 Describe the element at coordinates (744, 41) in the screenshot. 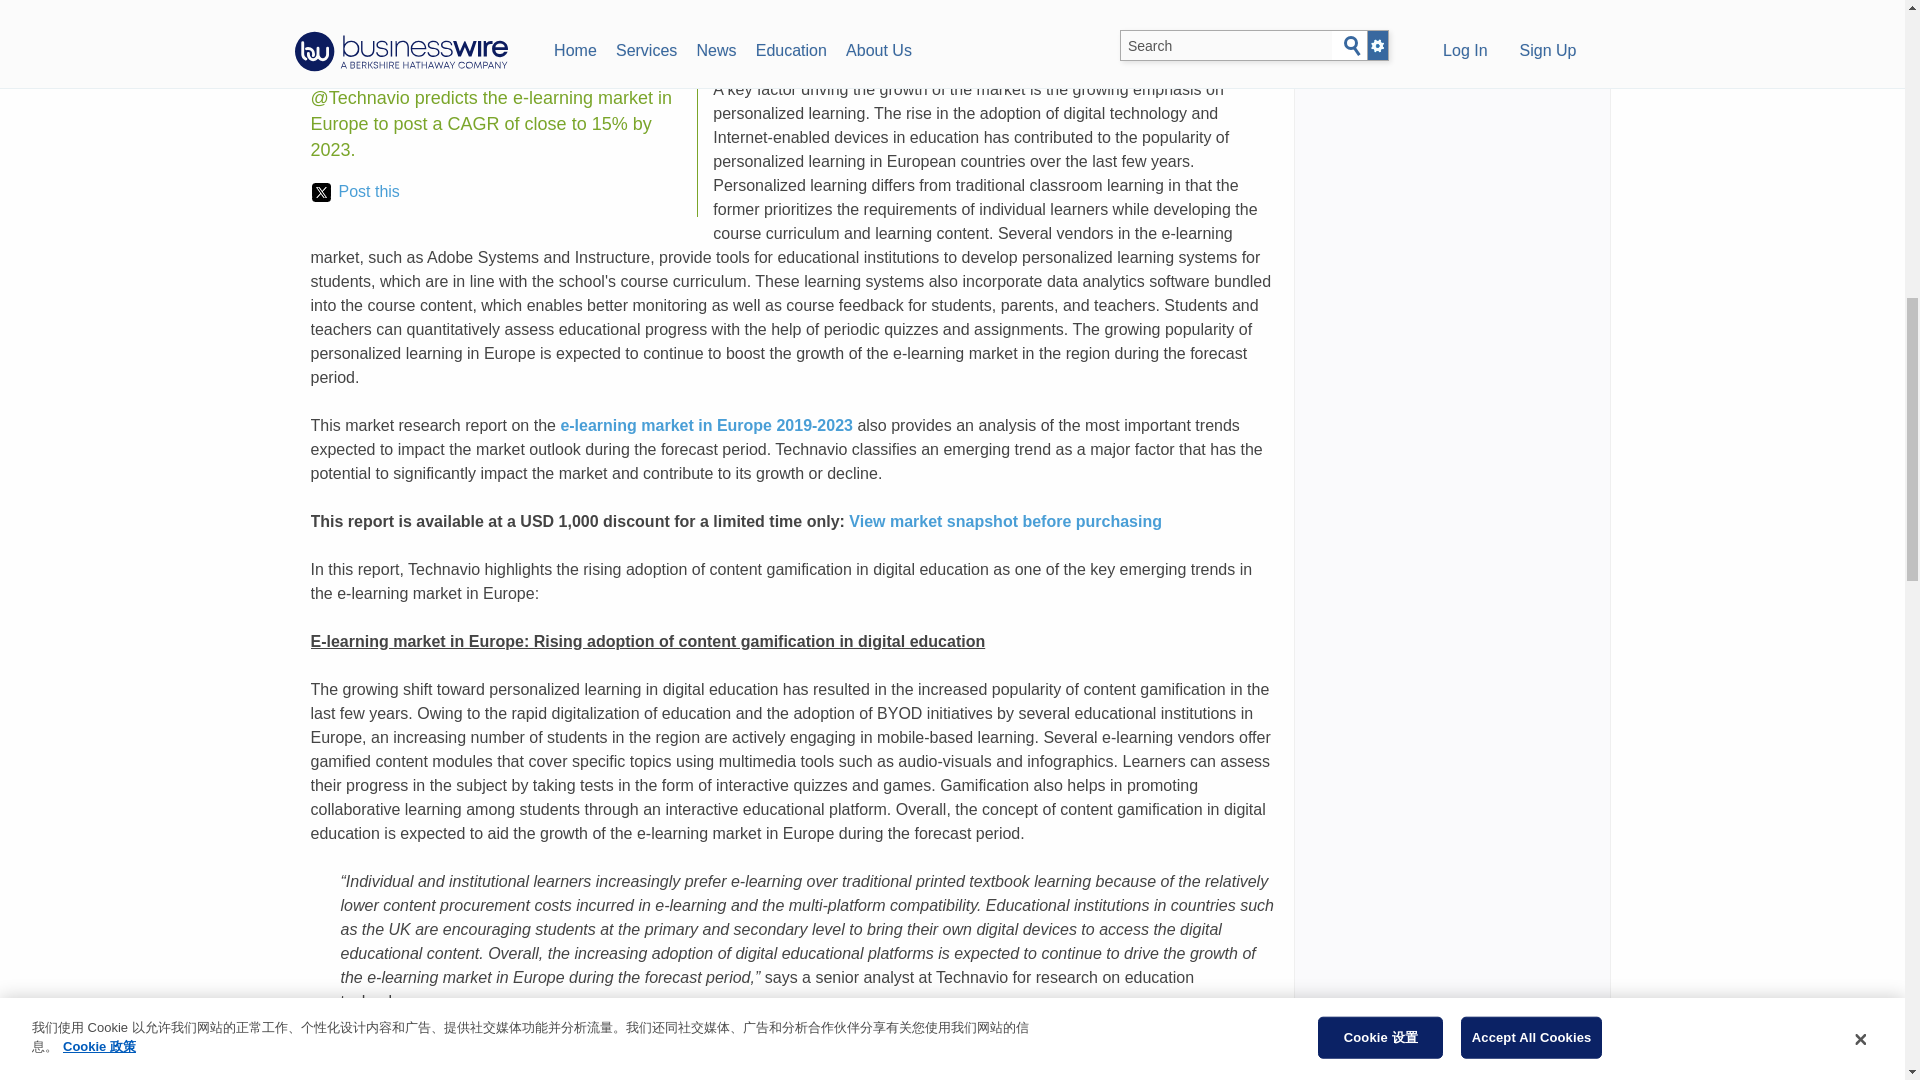

I see `Technavio.` at that location.